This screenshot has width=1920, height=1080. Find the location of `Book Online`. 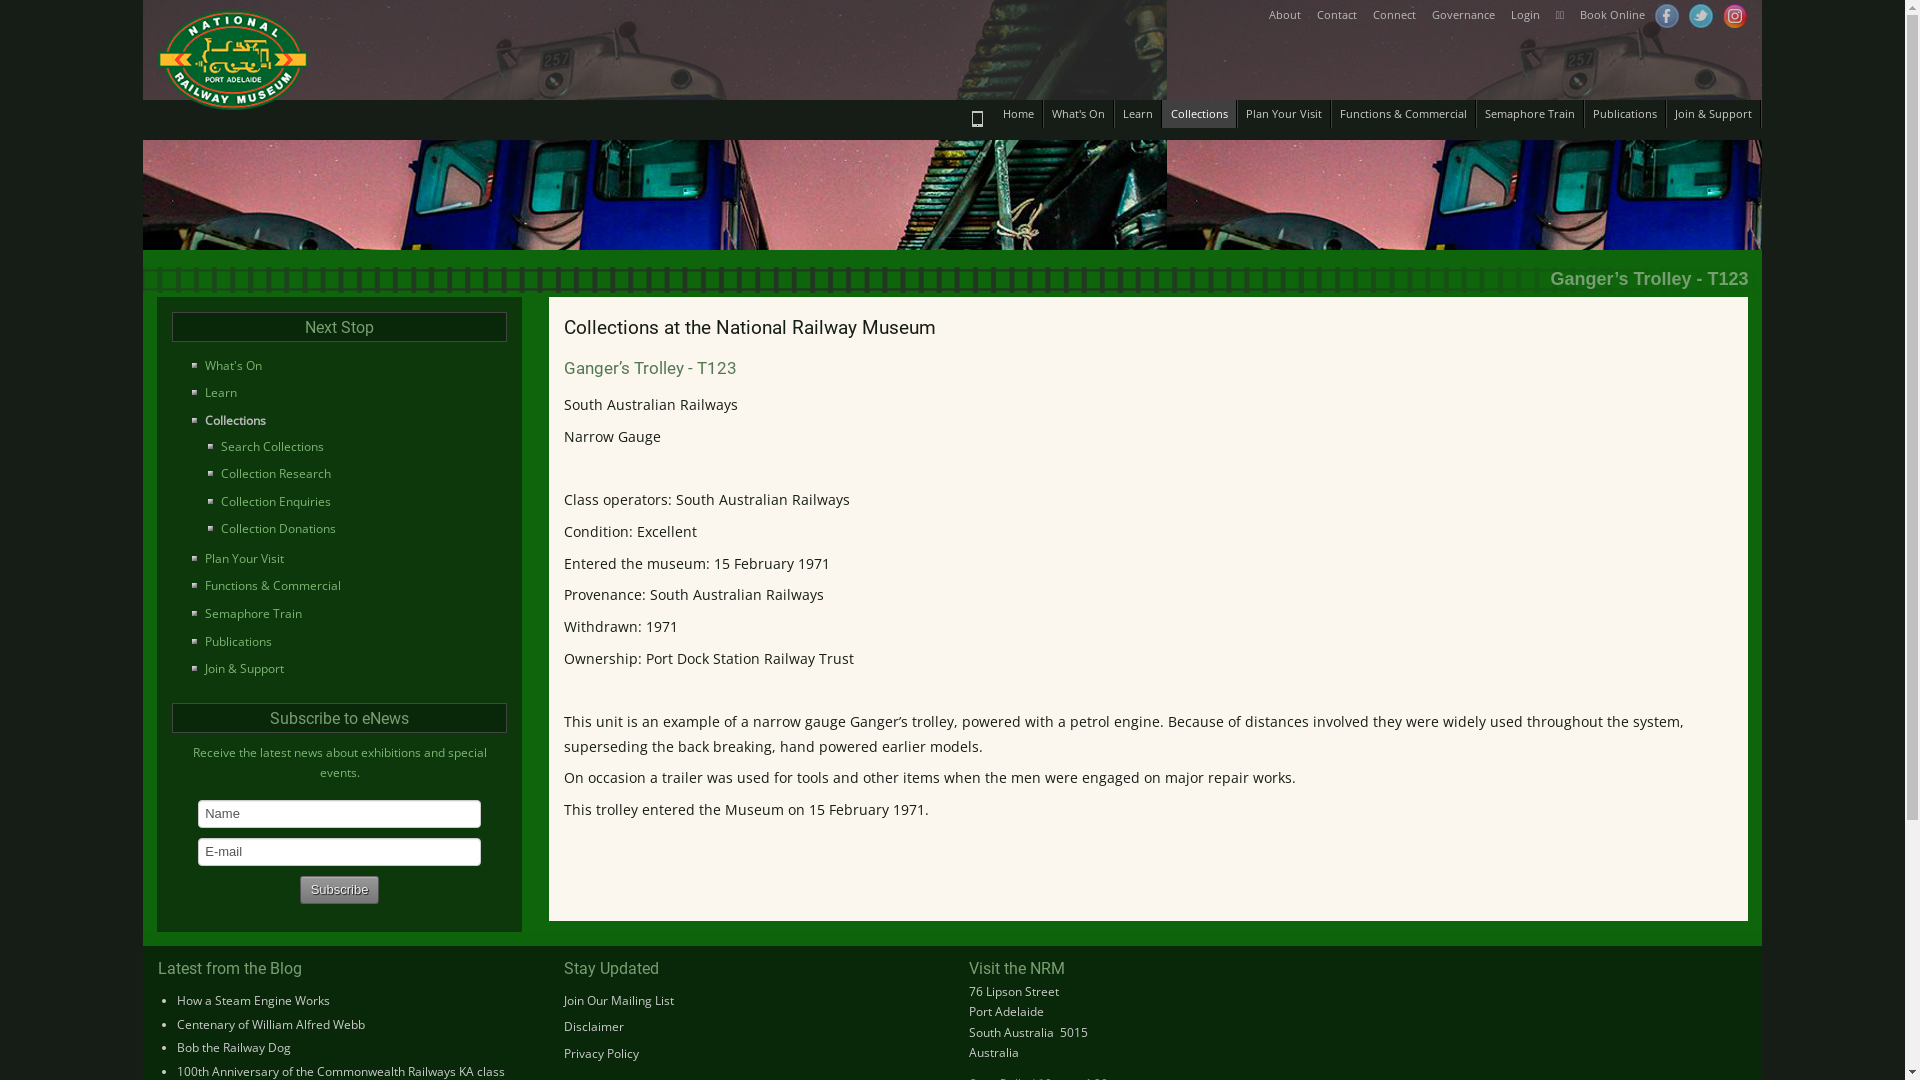

Book Online is located at coordinates (1612, 15).